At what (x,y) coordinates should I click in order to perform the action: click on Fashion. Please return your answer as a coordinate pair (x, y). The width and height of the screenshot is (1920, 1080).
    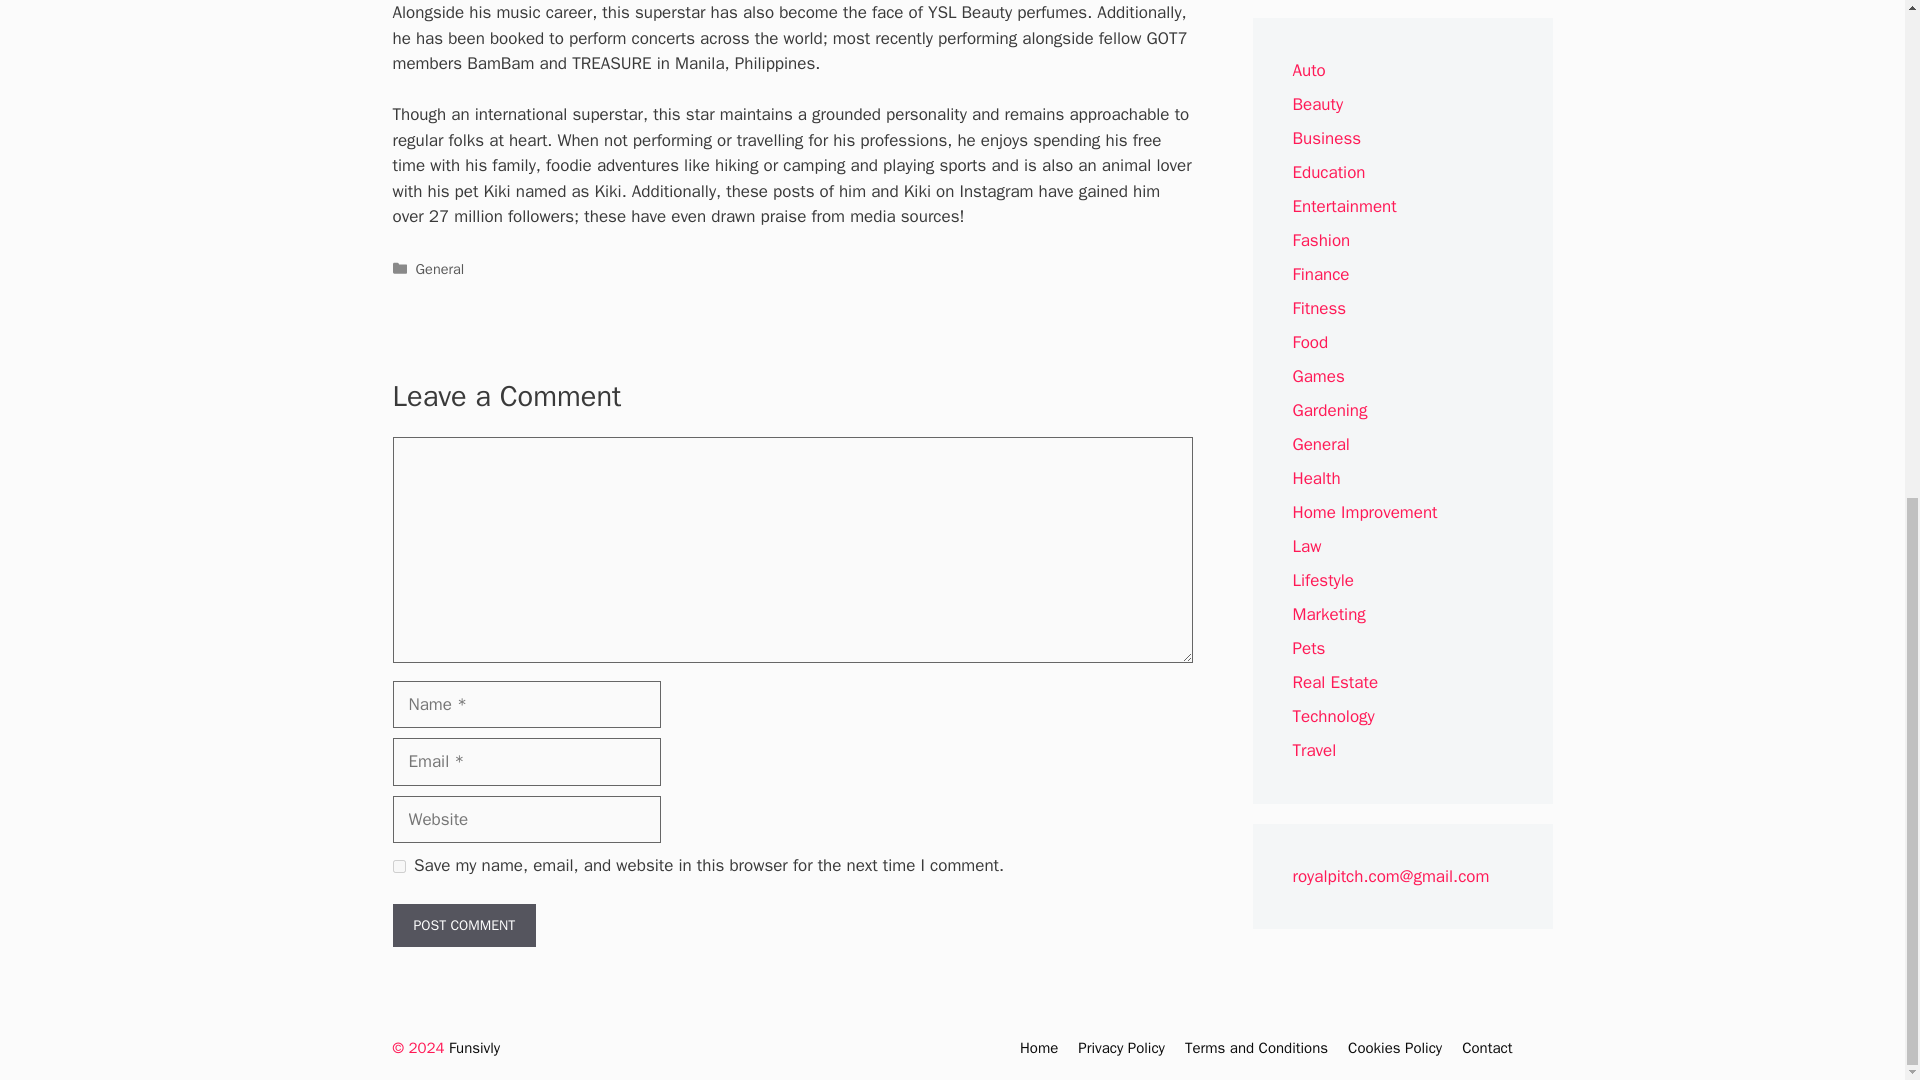
    Looking at the image, I should click on (1320, 240).